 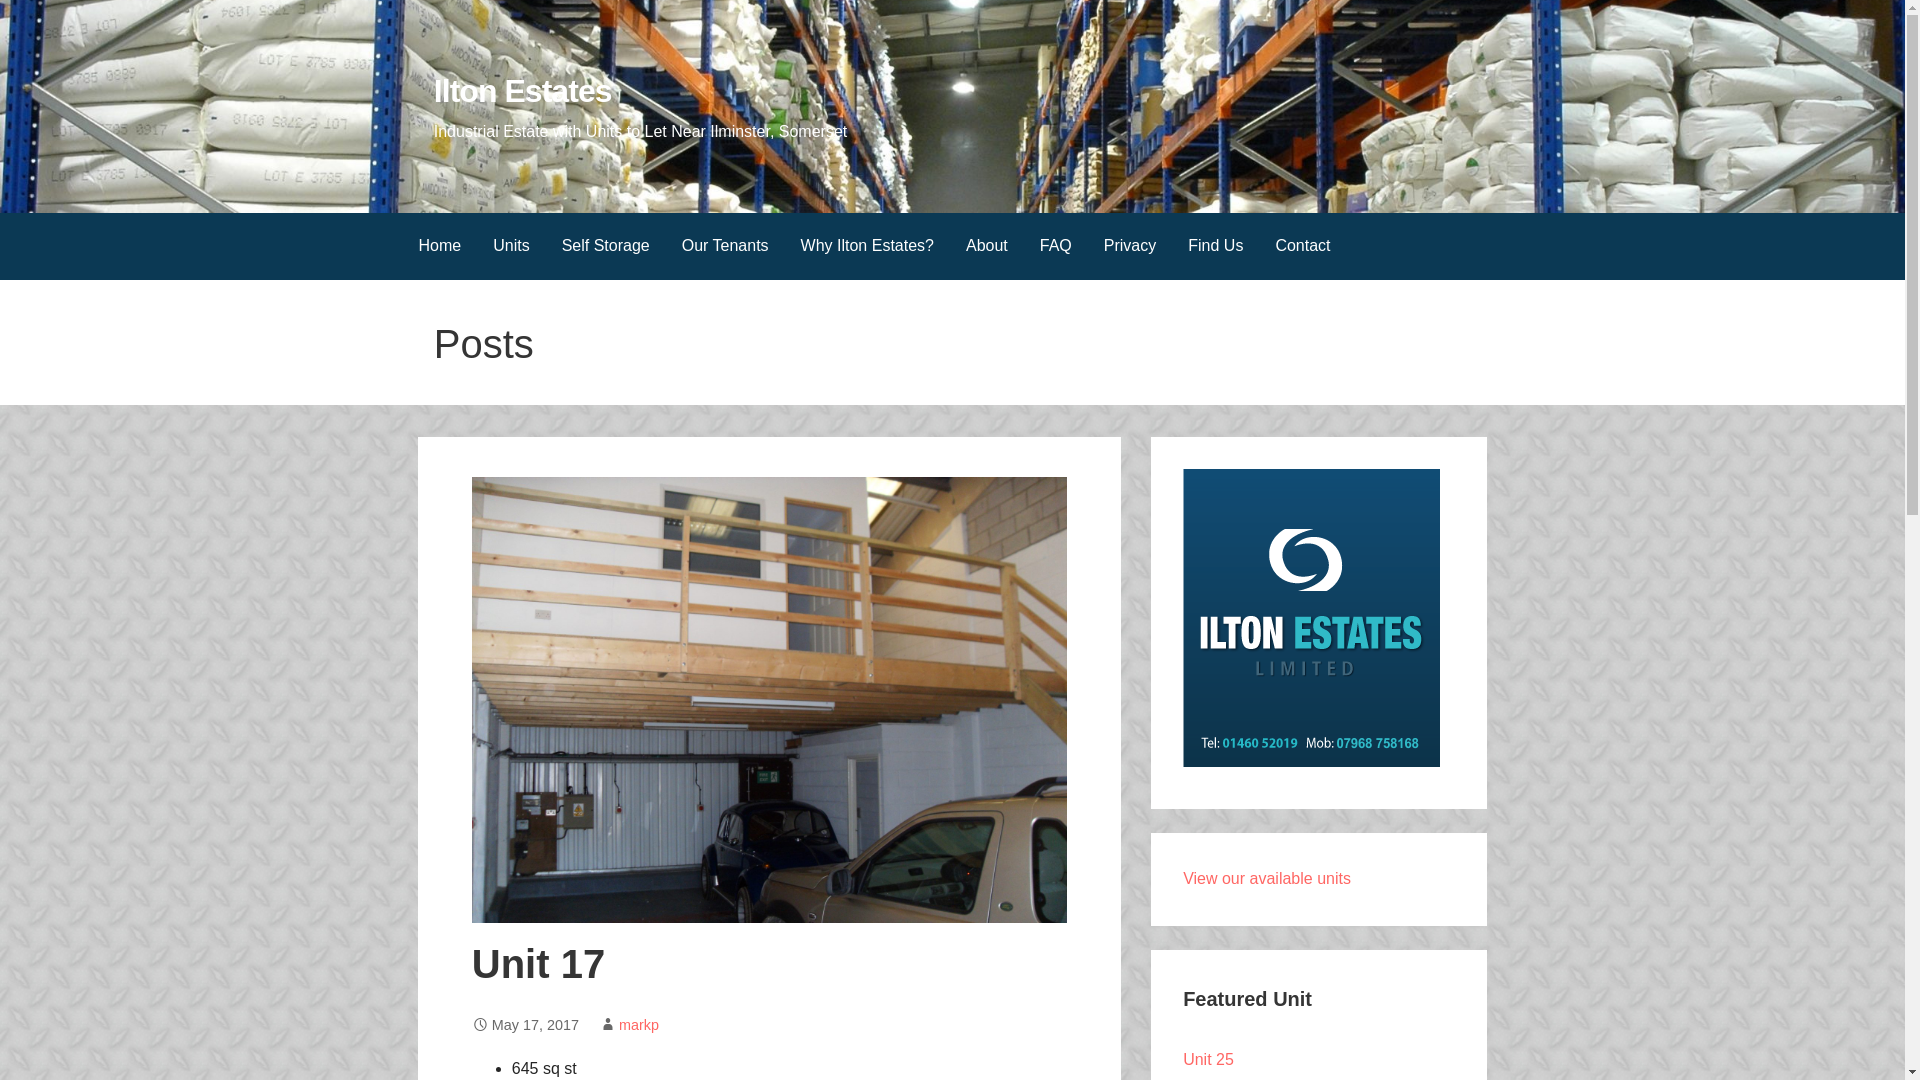 What do you see at coordinates (868, 246) in the screenshot?
I see `Why Ilton Estates?` at bounding box center [868, 246].